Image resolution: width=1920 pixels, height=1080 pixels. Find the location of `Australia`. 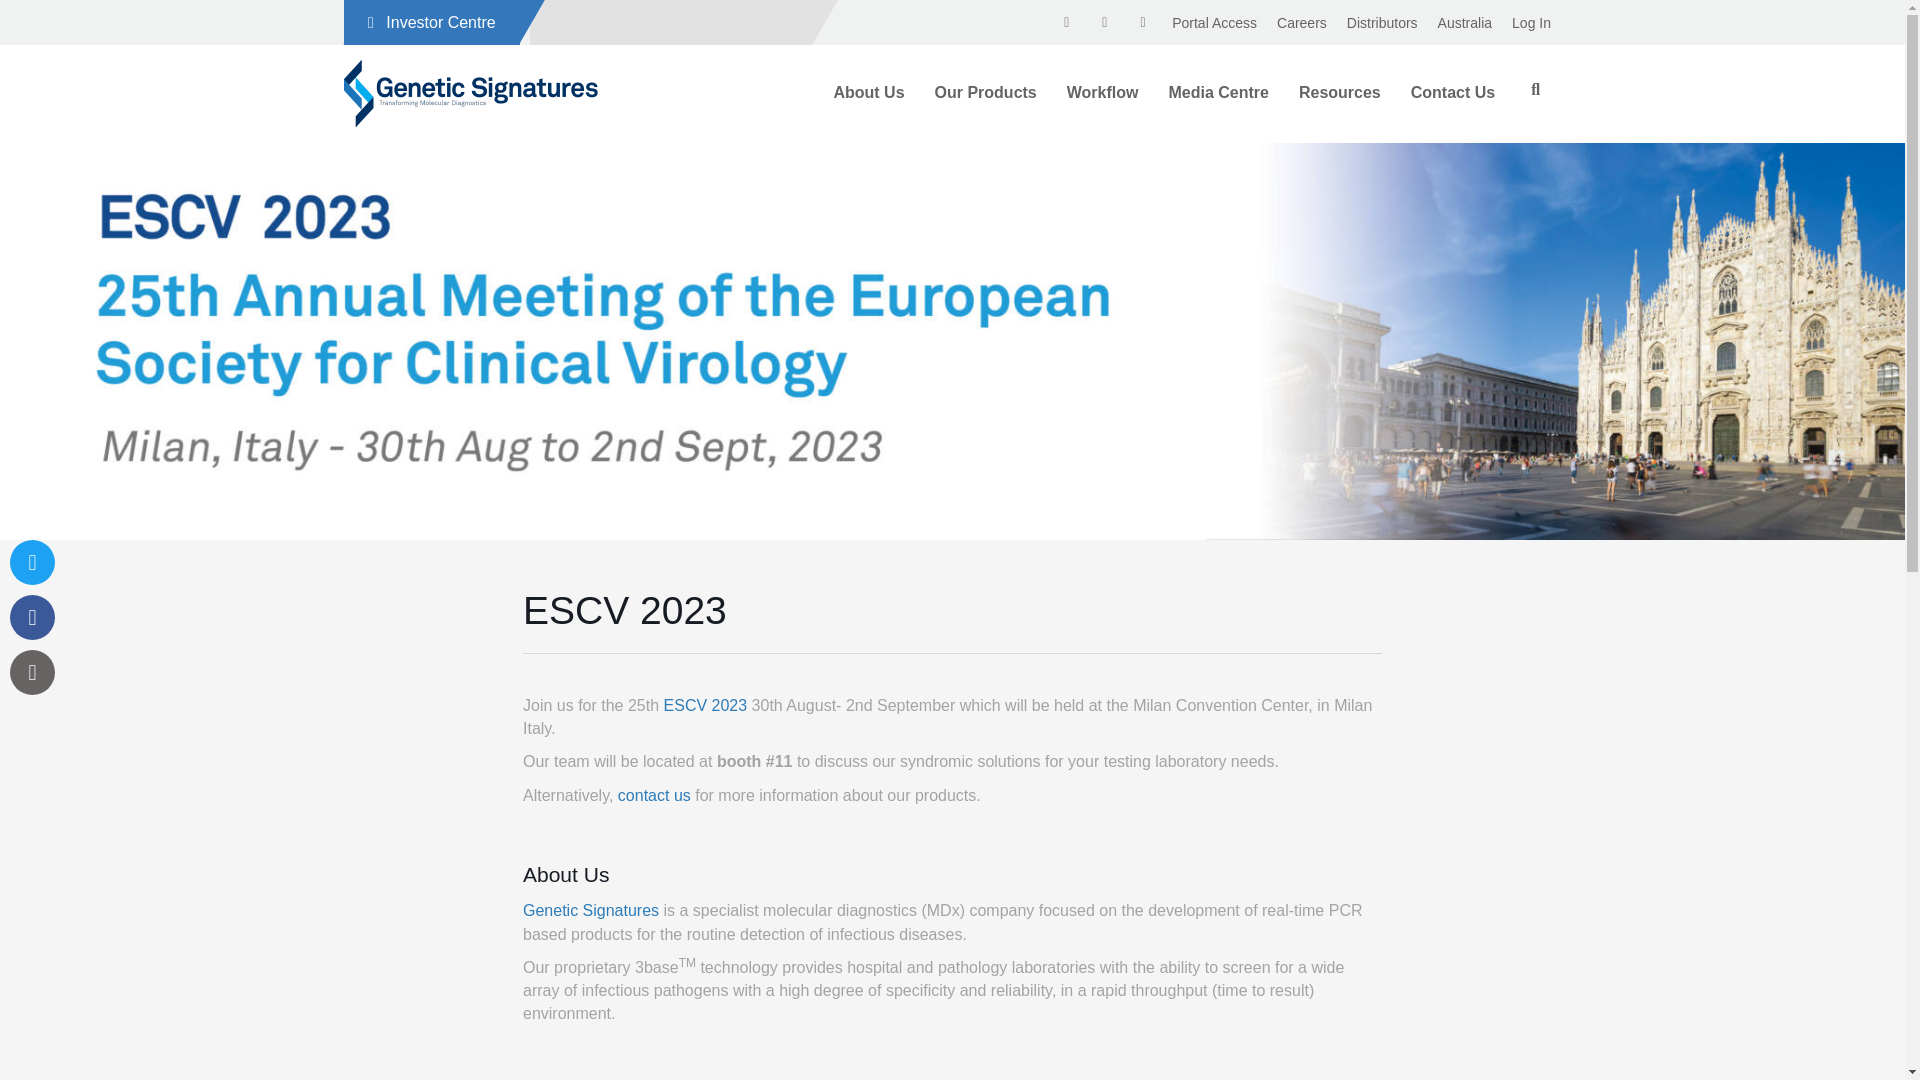

Australia is located at coordinates (1534, 90).